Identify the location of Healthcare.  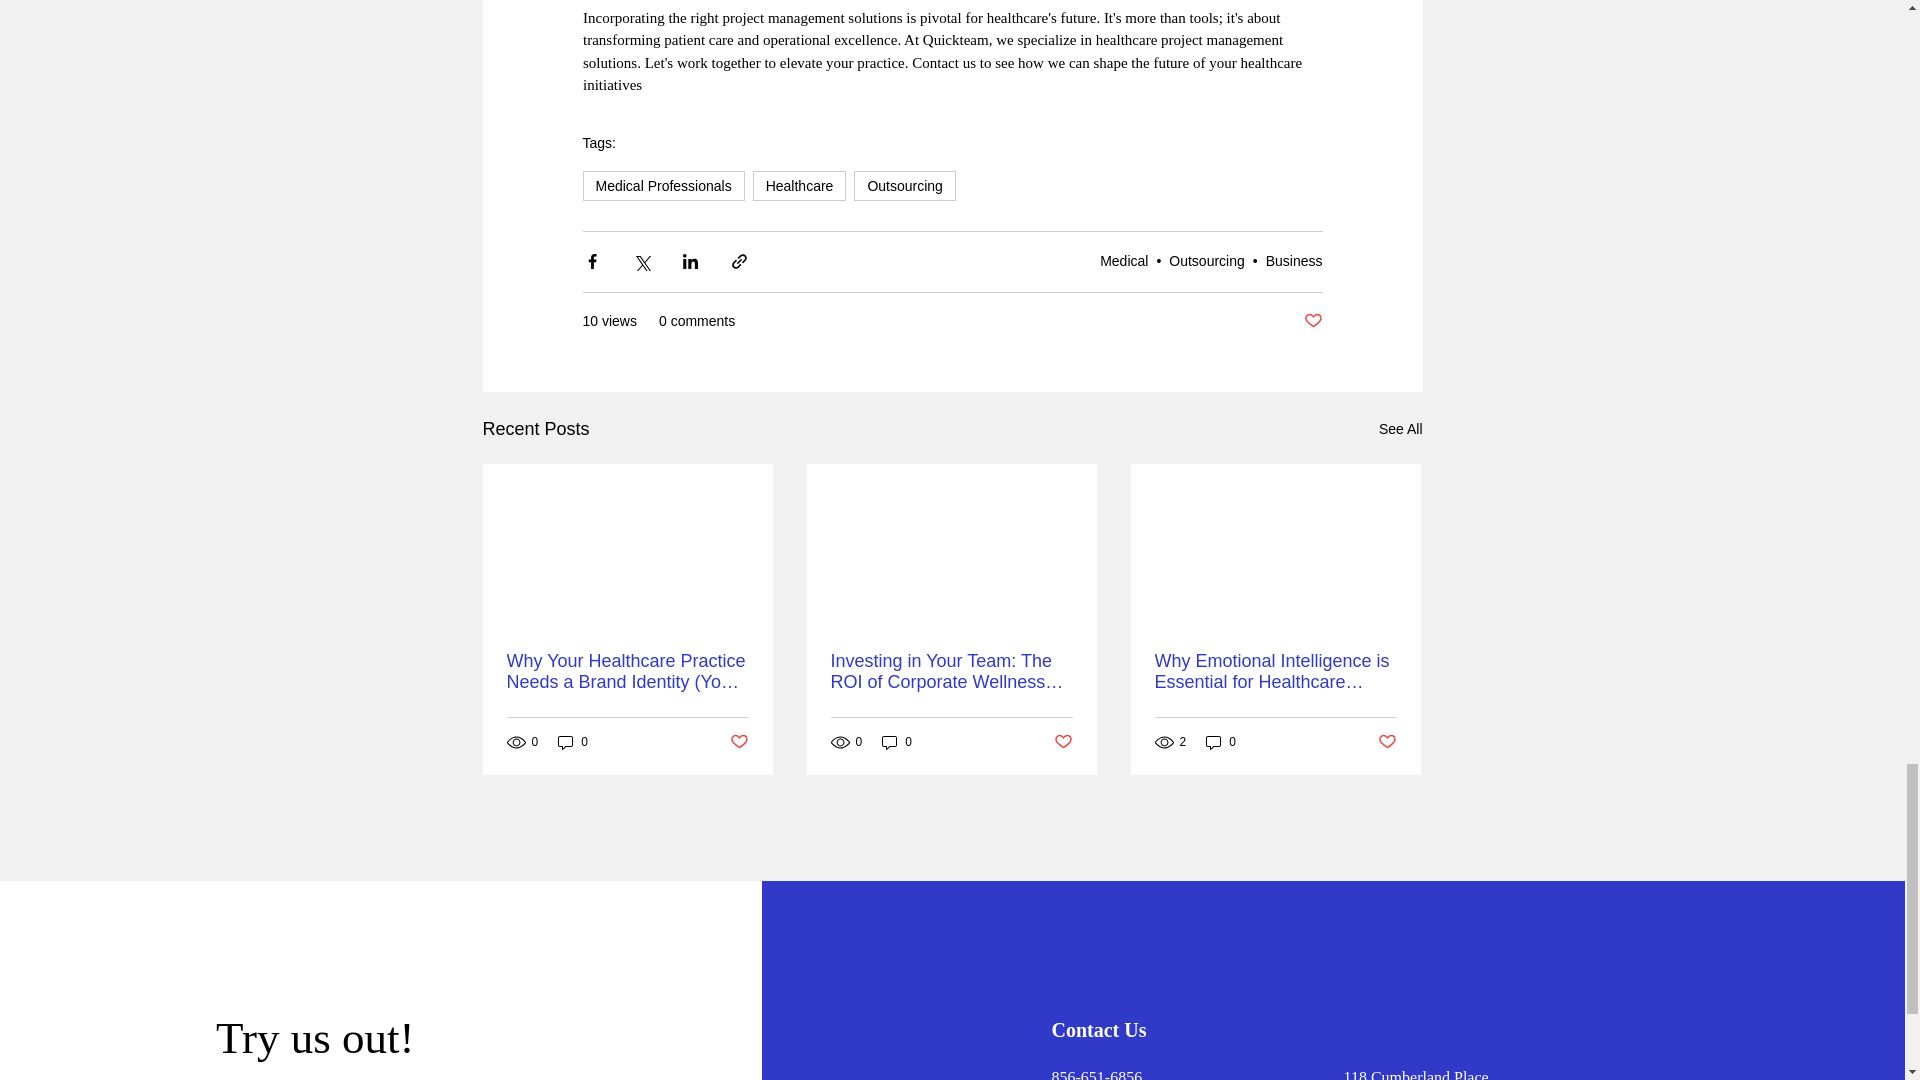
(799, 185).